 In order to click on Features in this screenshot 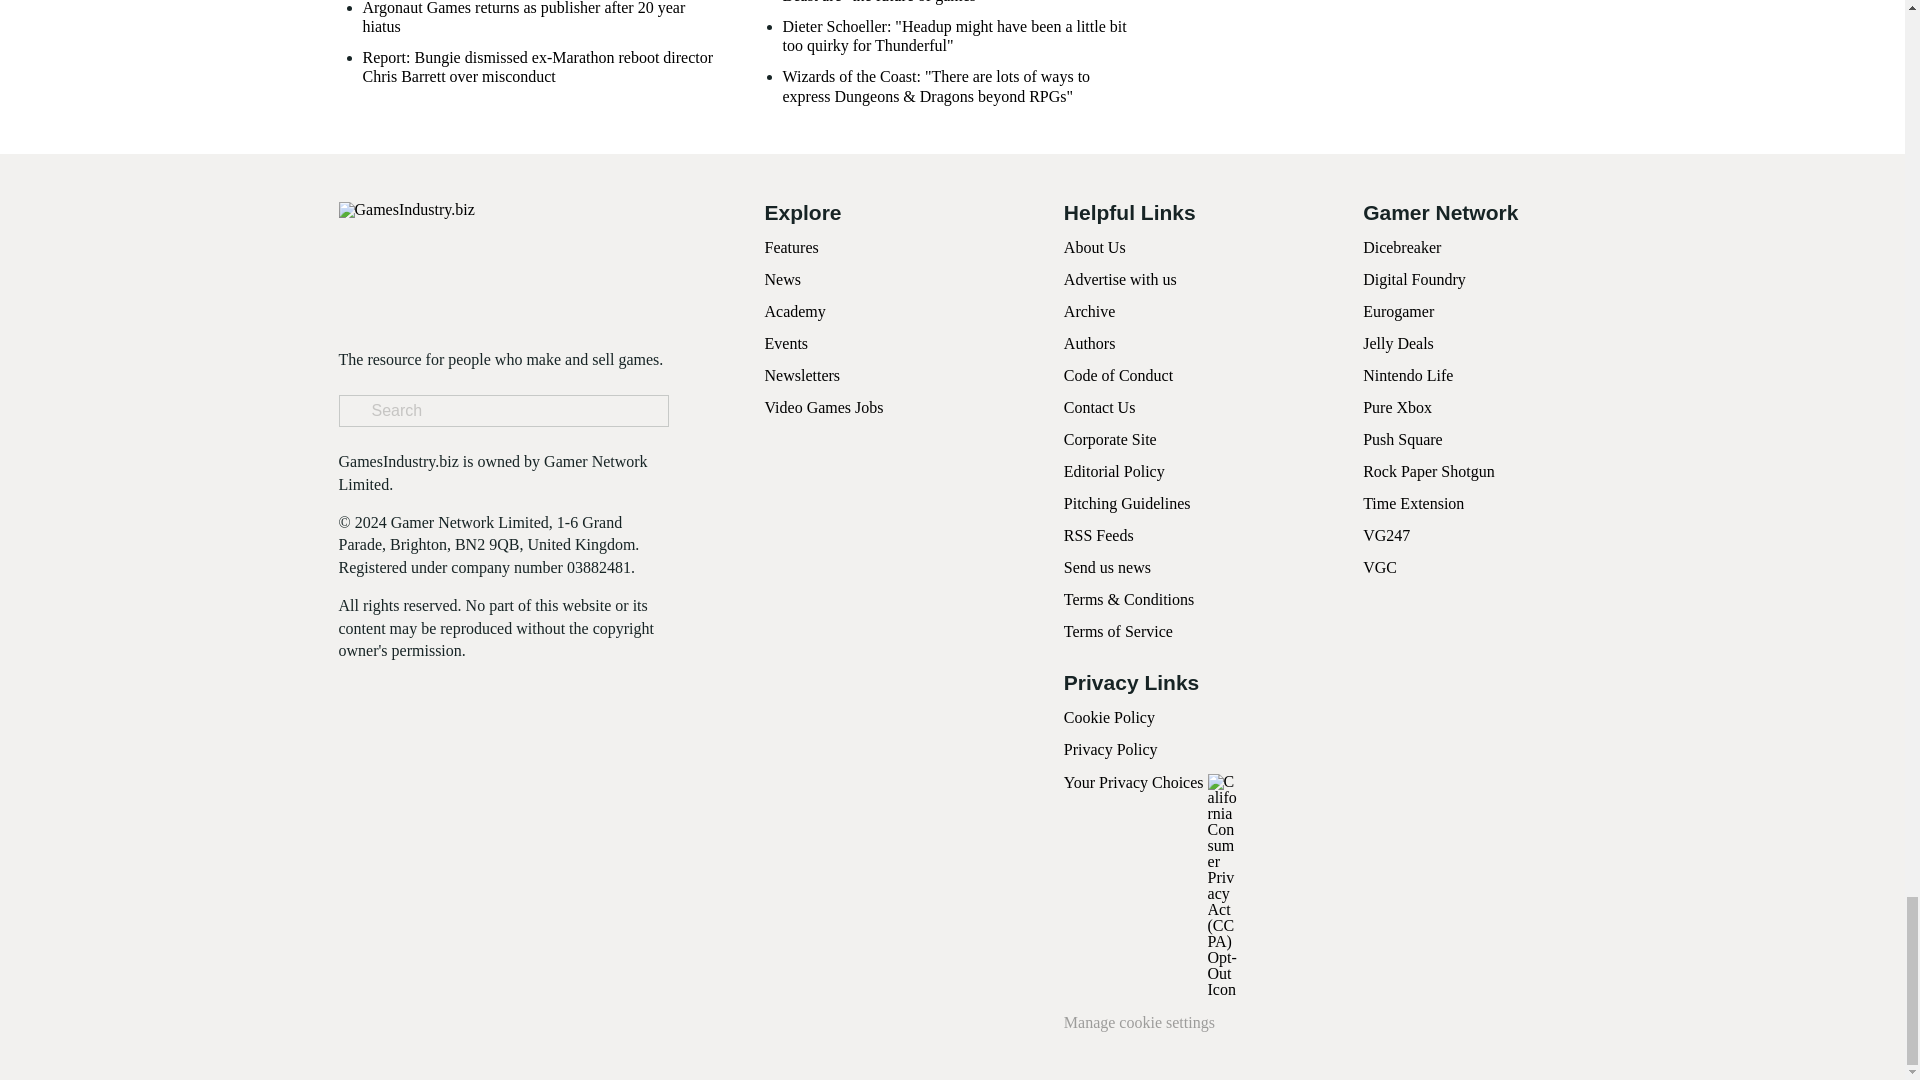, I will do `click(790, 246)`.